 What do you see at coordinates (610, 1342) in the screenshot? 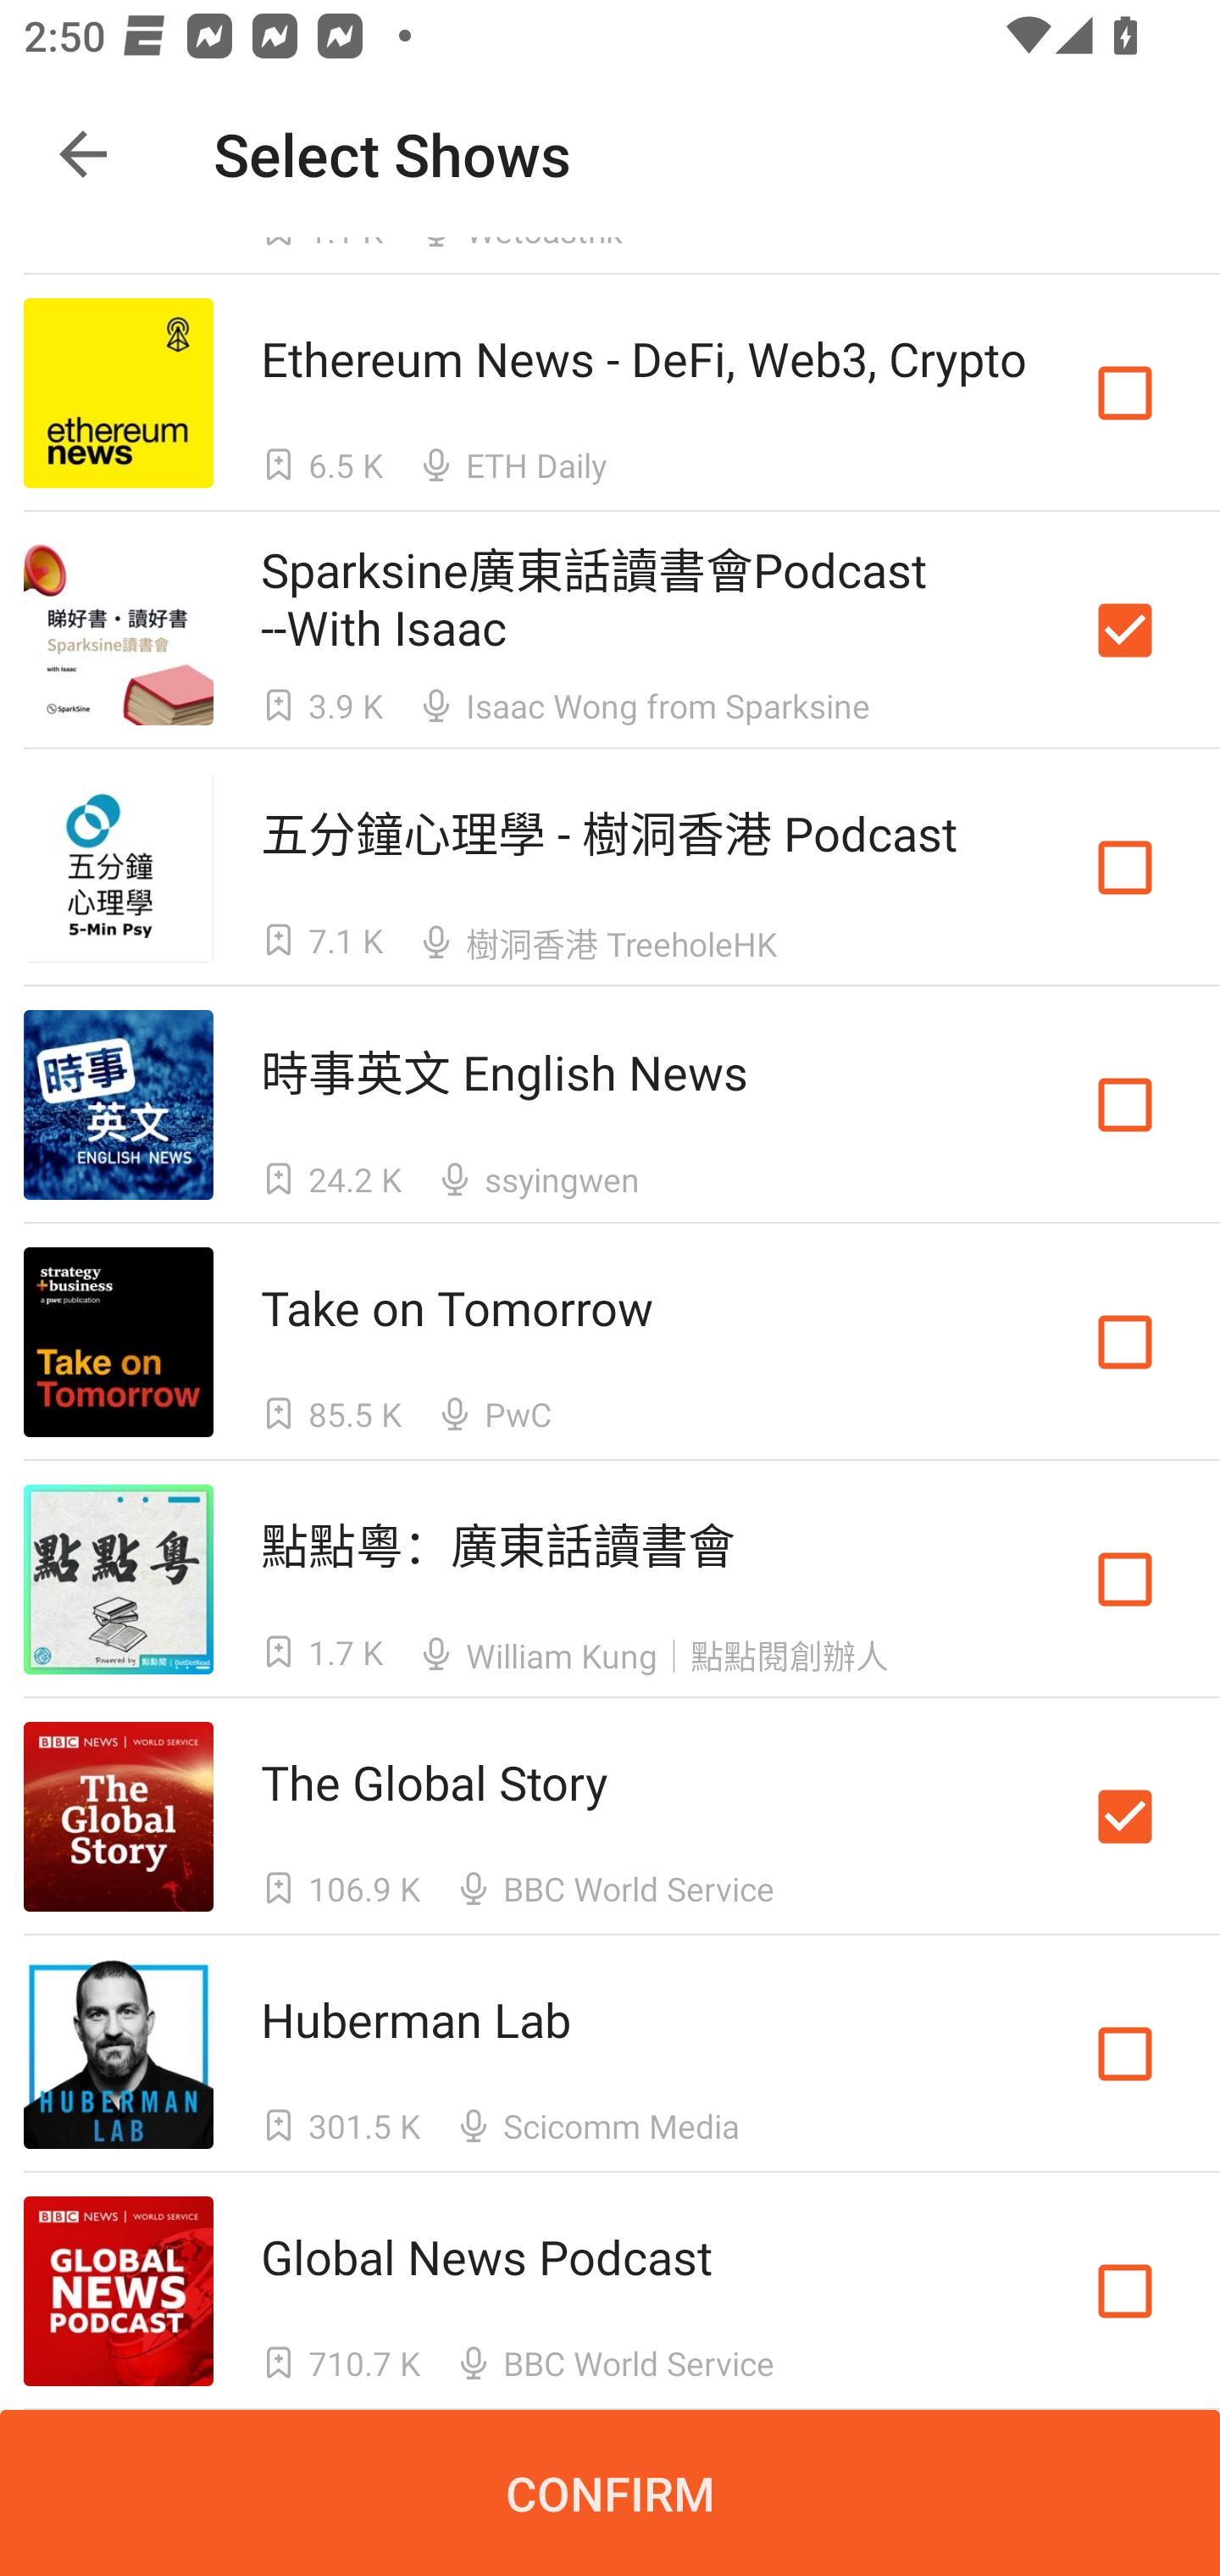
I see `Take on Tomorrow Take on Tomorrow  85.5 K  PwC` at bounding box center [610, 1342].